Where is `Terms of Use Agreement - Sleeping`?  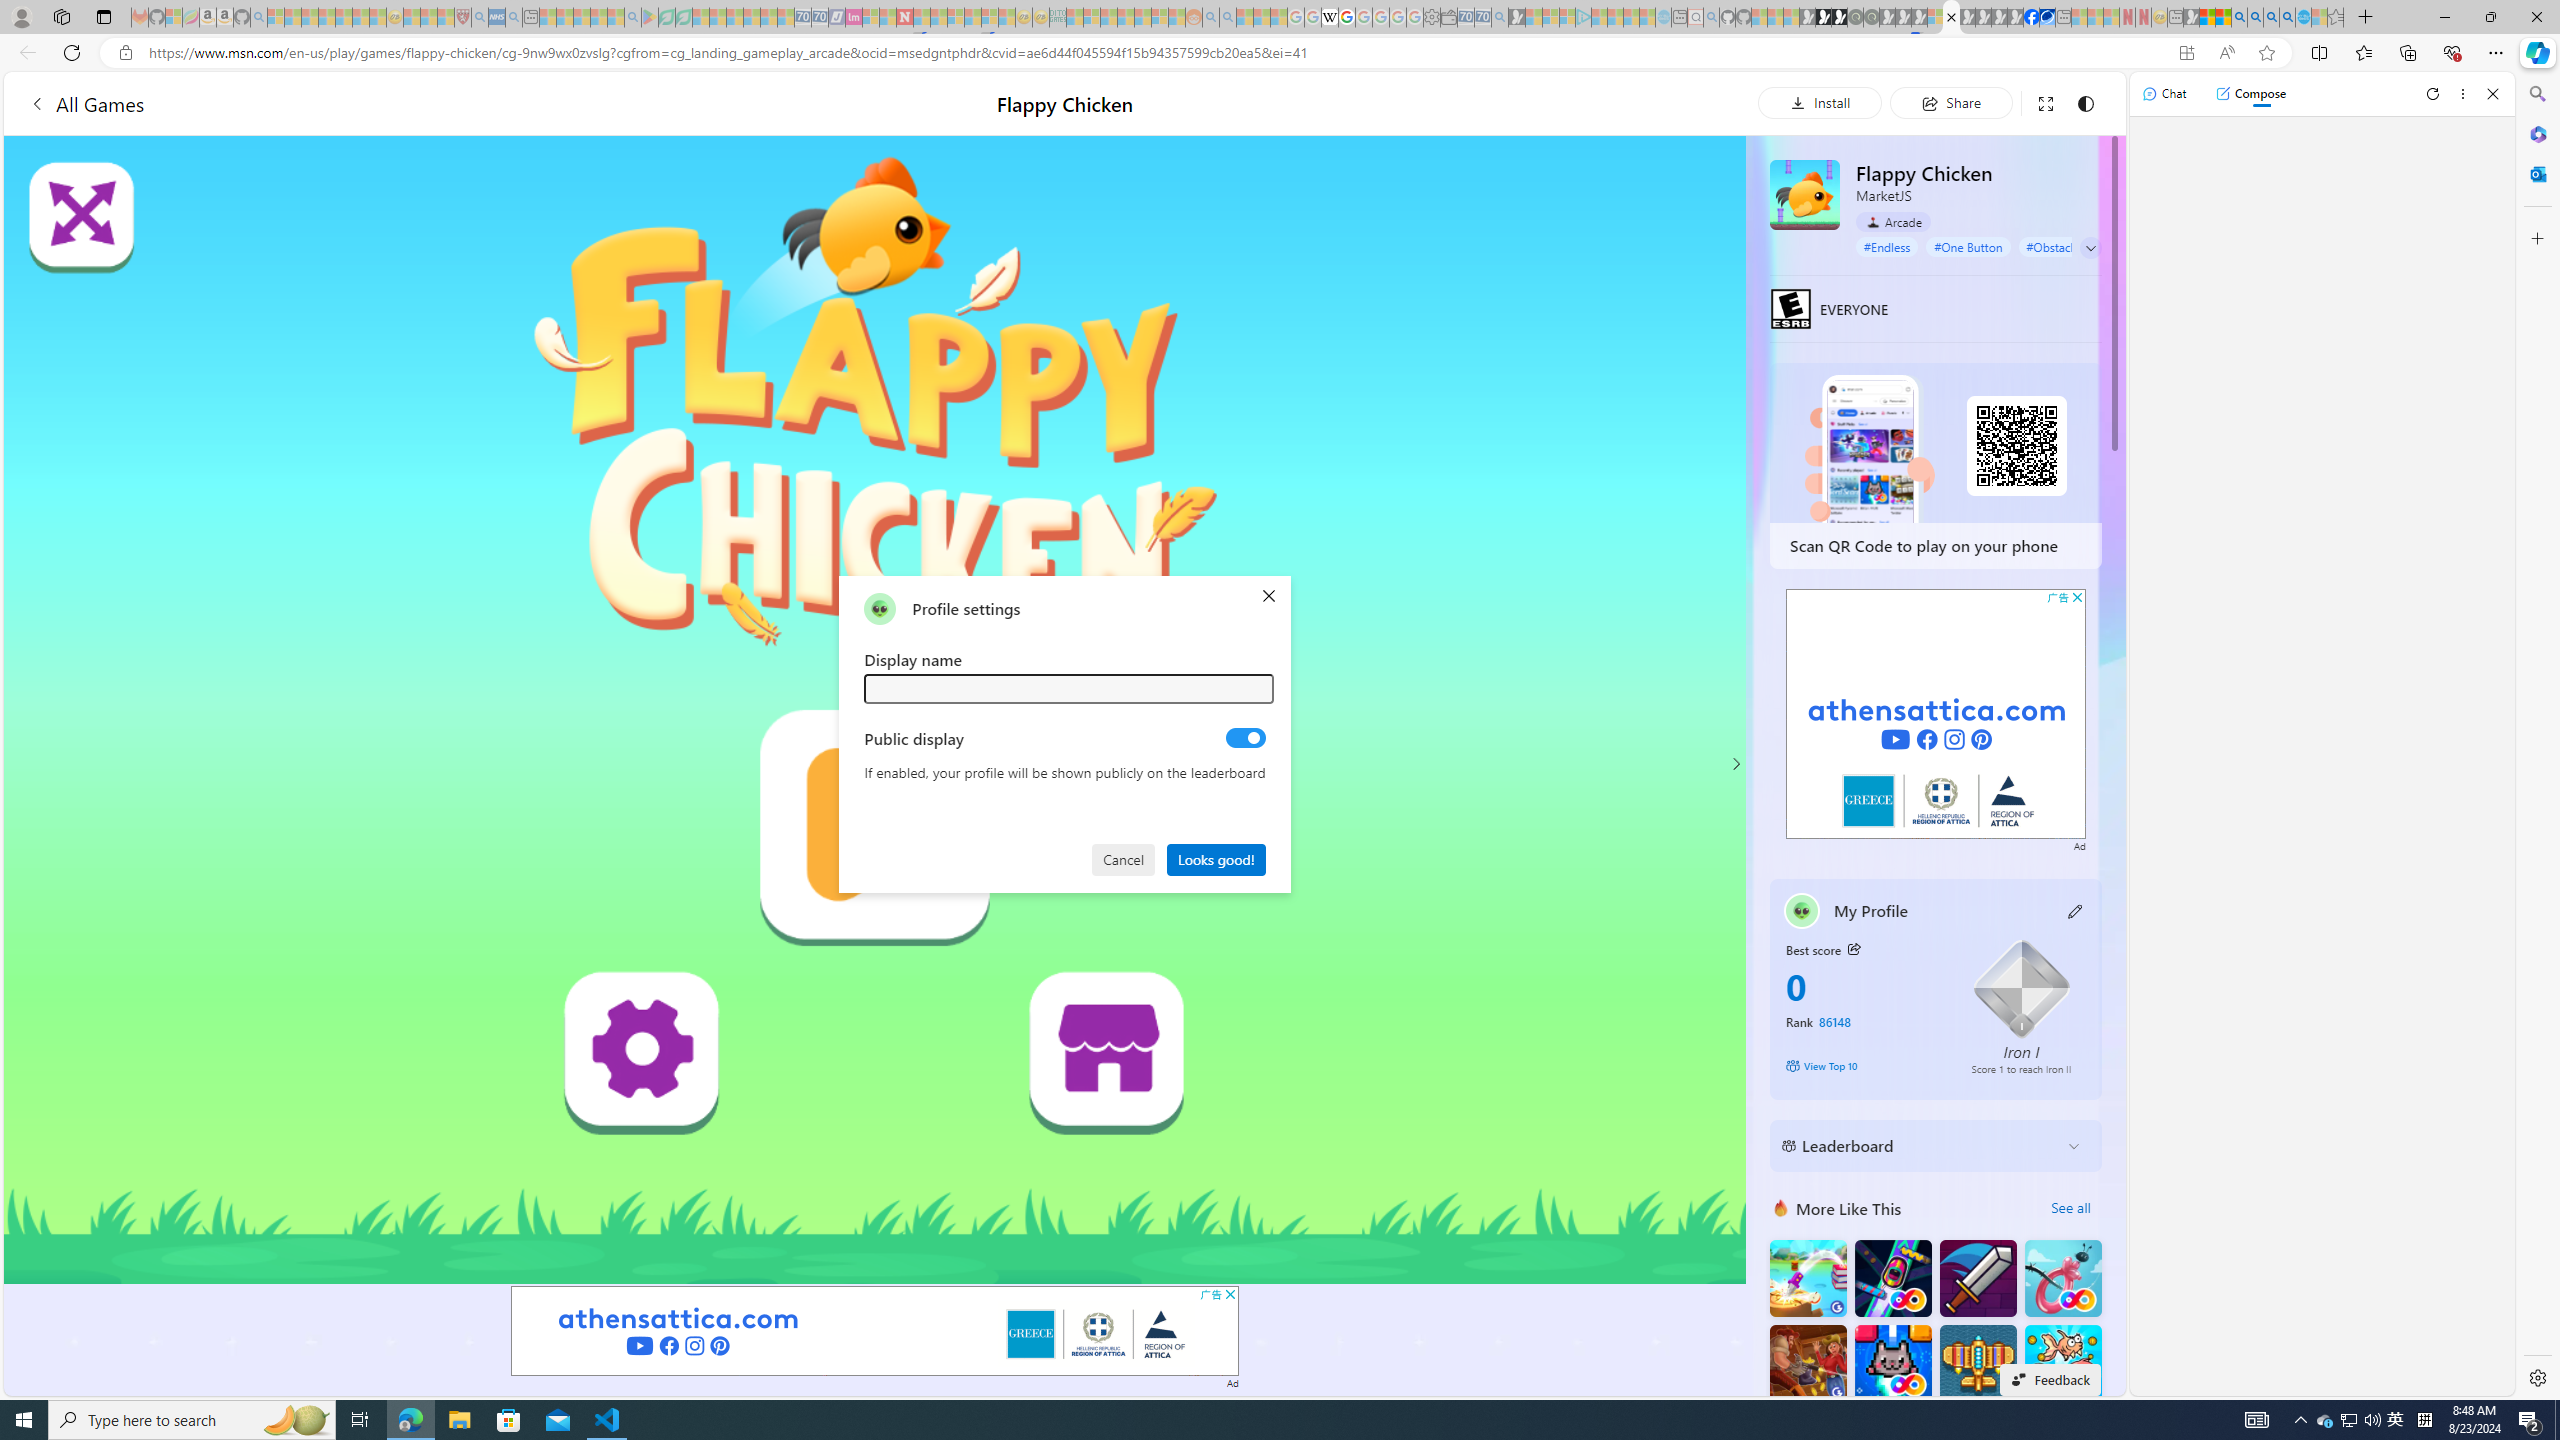
Terms of Use Agreement - Sleeping is located at coordinates (666, 17).